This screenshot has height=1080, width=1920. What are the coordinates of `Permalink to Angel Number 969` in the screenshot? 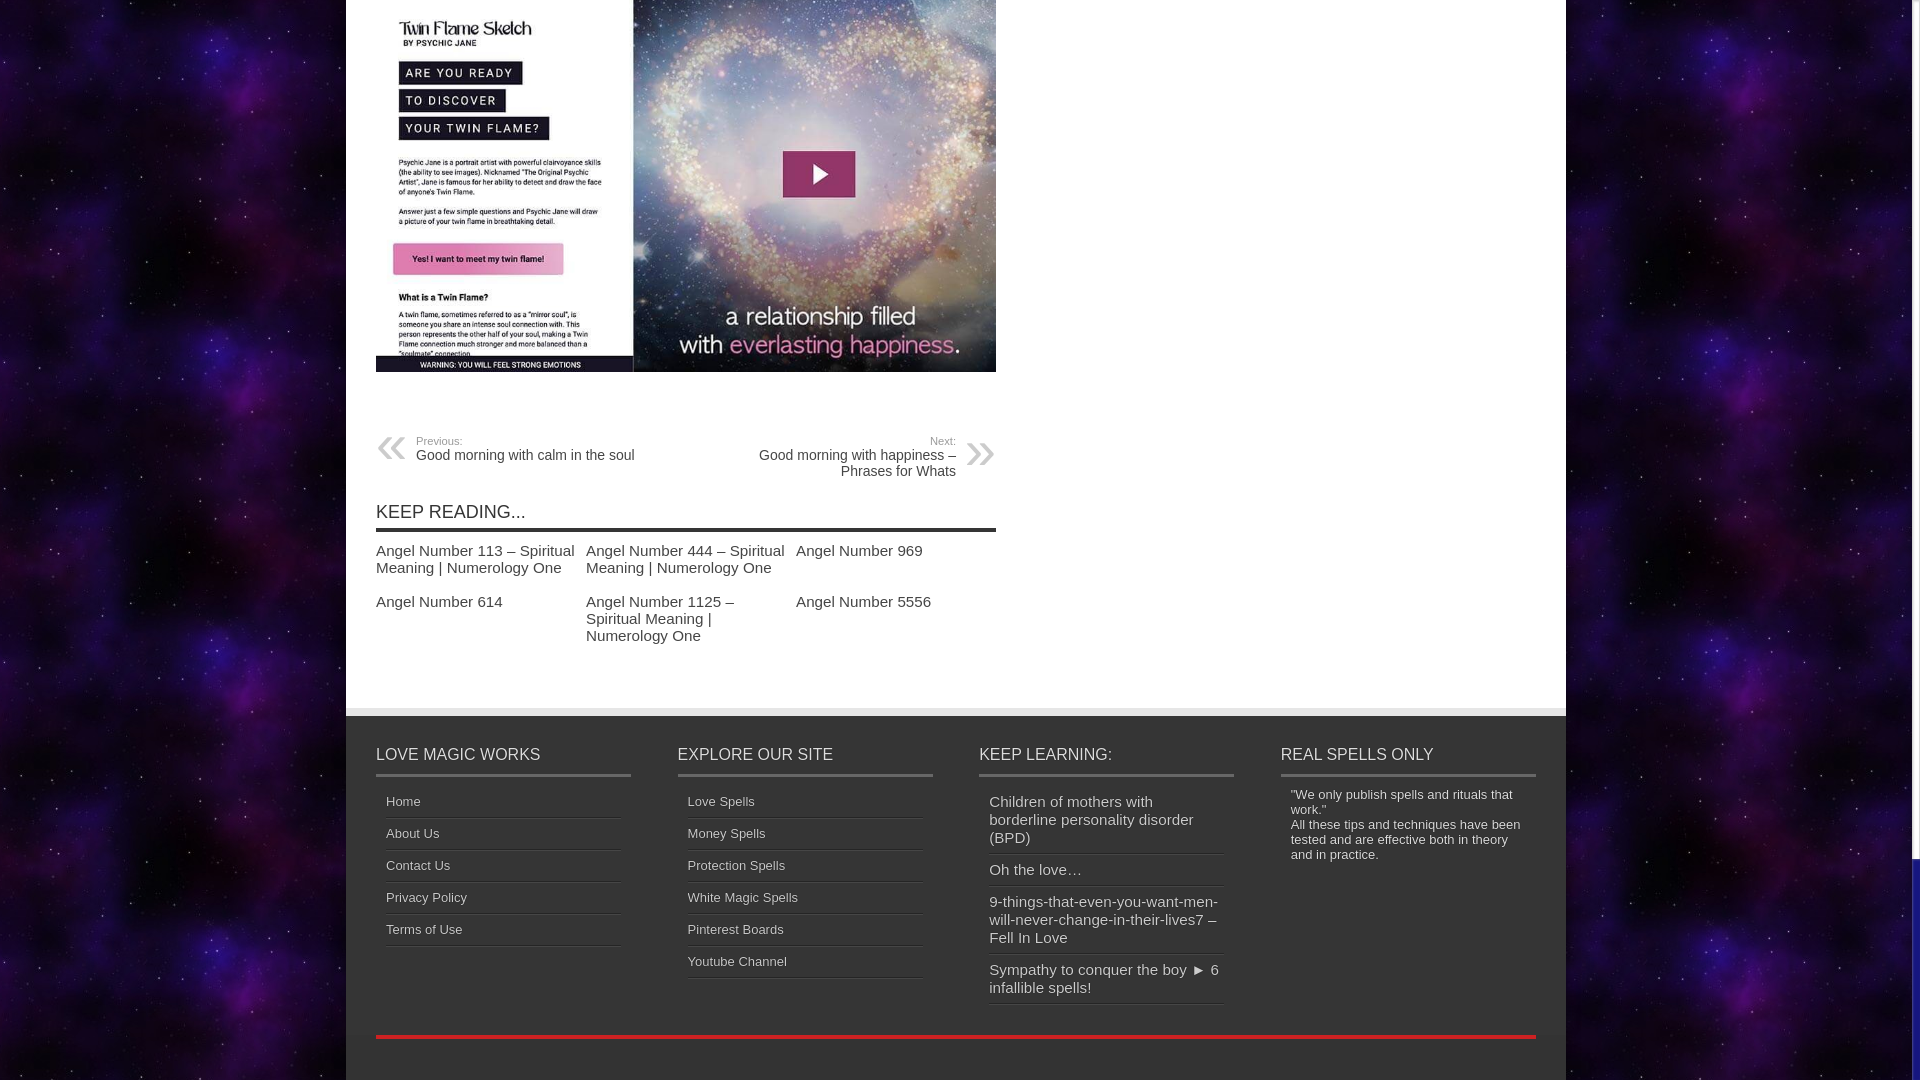 It's located at (538, 449).